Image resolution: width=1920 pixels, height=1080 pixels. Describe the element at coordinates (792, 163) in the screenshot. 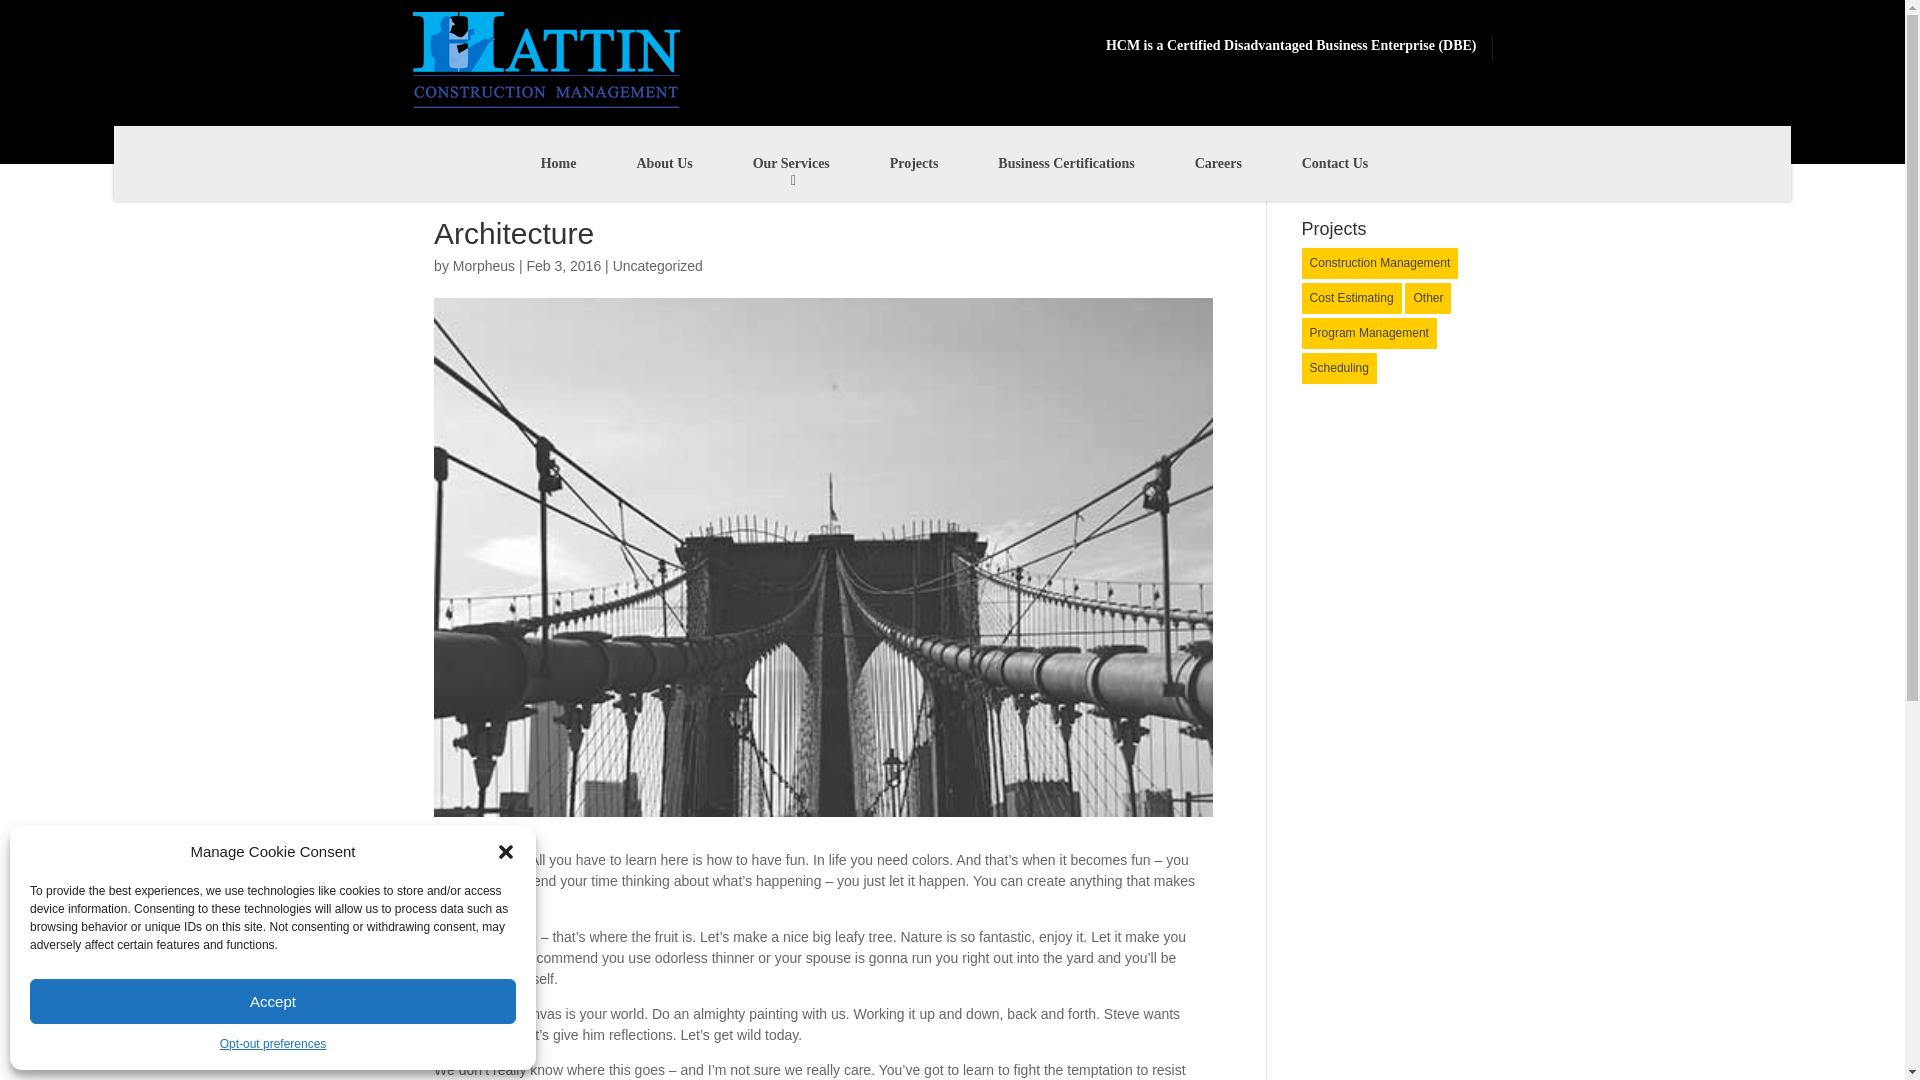

I see `Our Services` at that location.